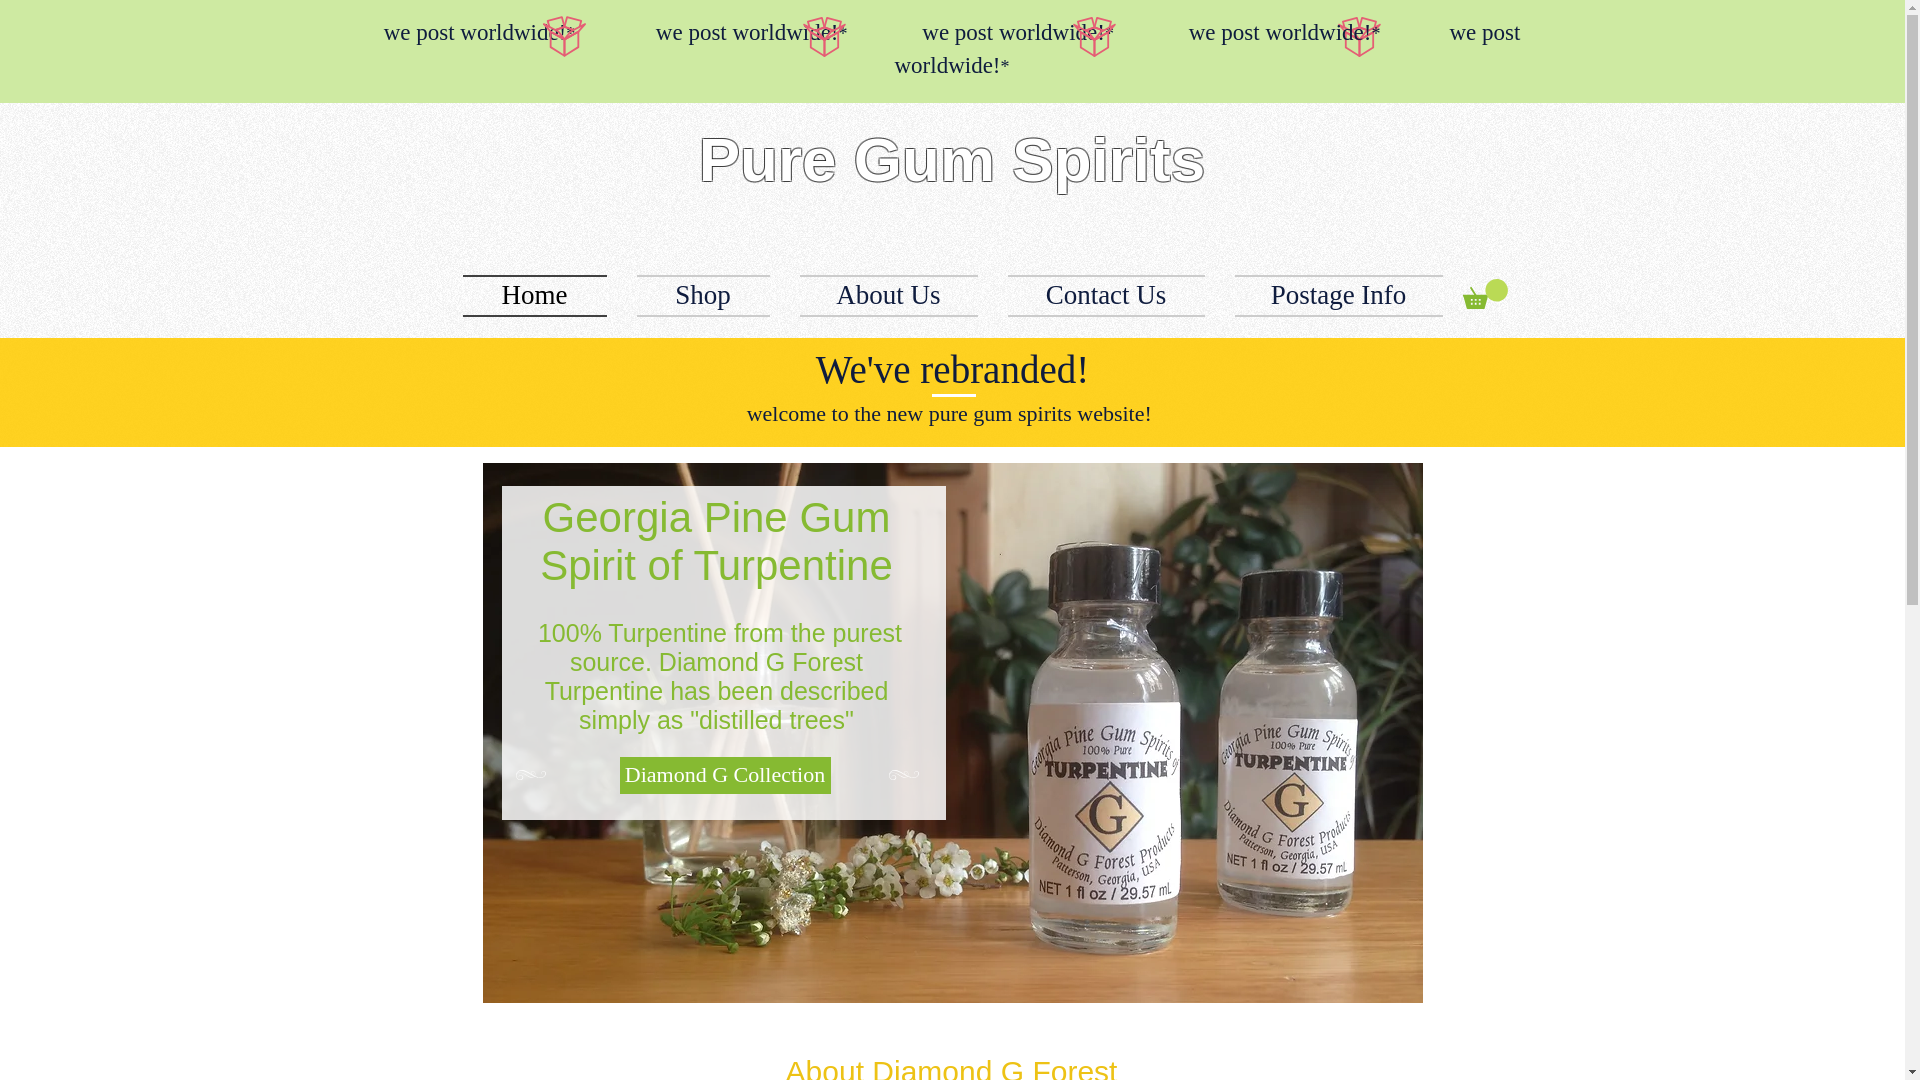  Describe the element at coordinates (704, 296) in the screenshot. I see `Shop` at that location.